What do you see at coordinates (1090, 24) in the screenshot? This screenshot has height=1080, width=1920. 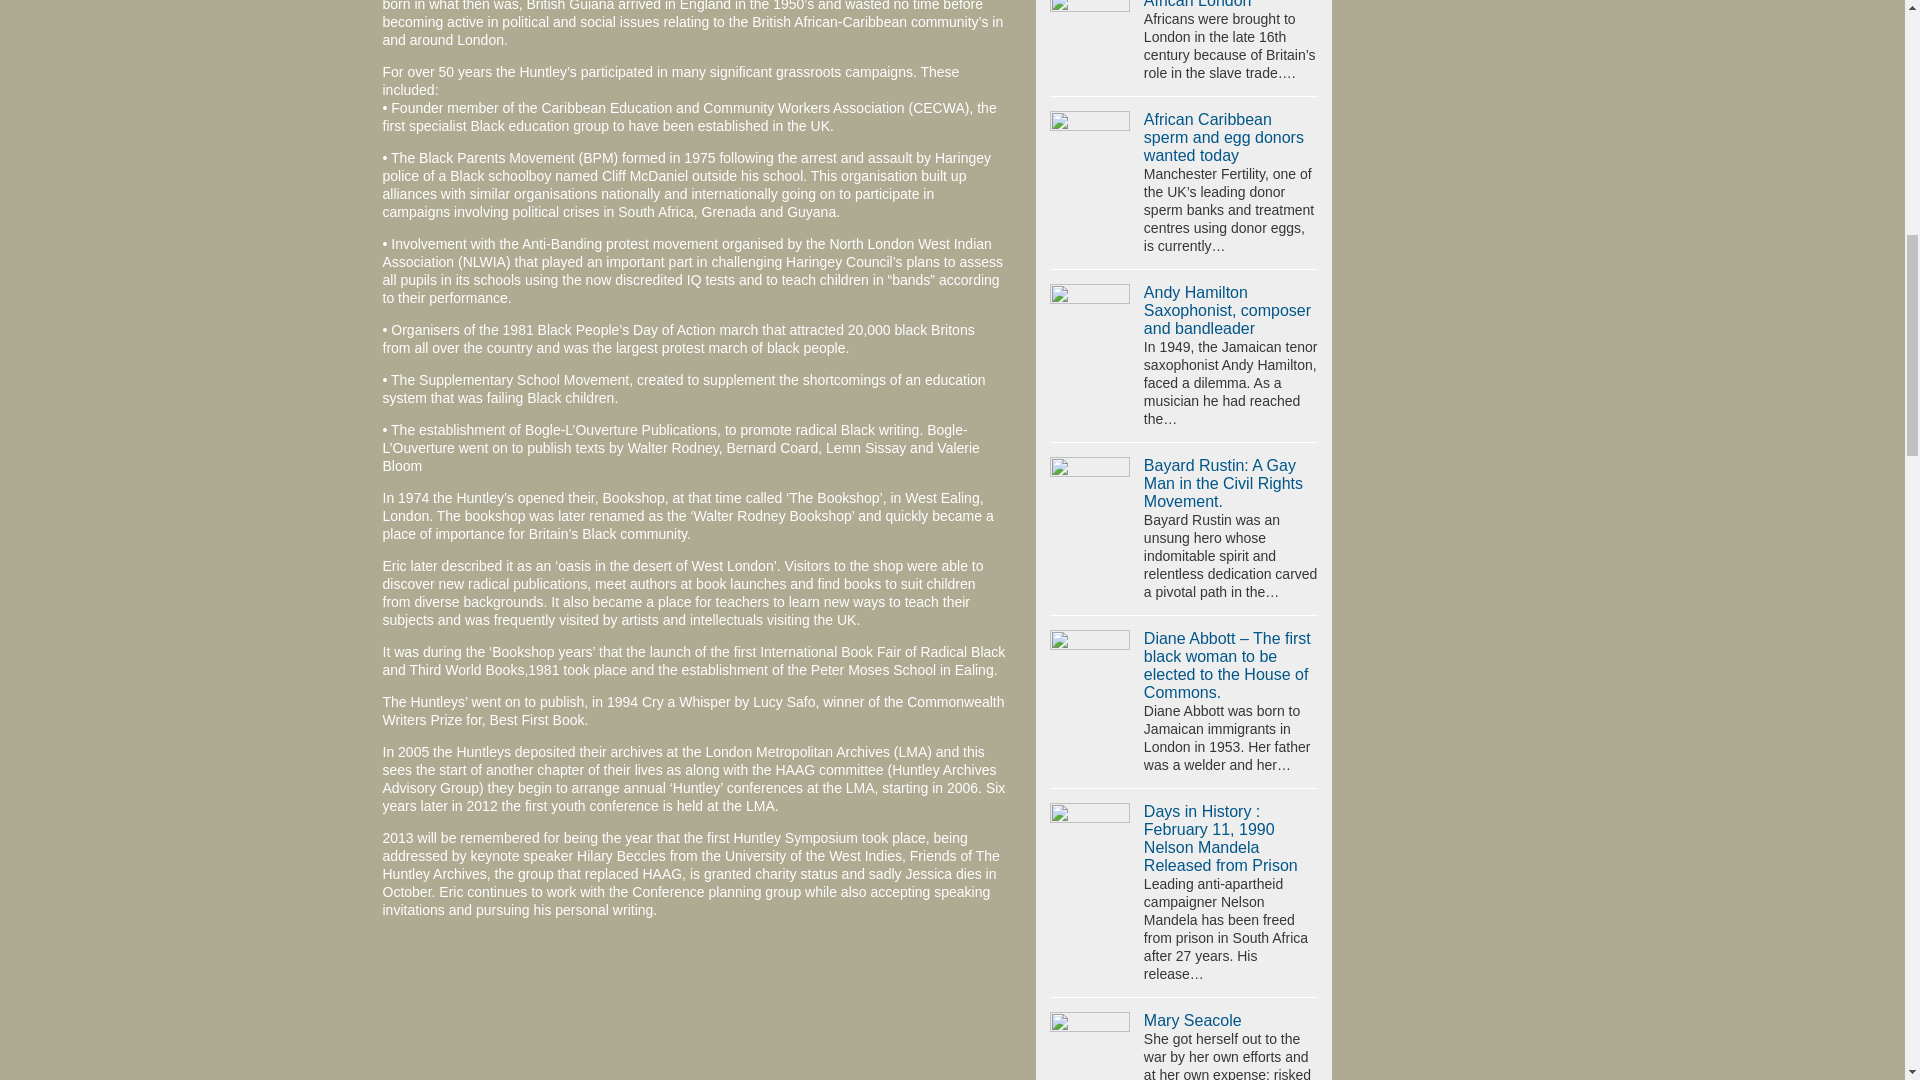 I see `African London` at bounding box center [1090, 24].